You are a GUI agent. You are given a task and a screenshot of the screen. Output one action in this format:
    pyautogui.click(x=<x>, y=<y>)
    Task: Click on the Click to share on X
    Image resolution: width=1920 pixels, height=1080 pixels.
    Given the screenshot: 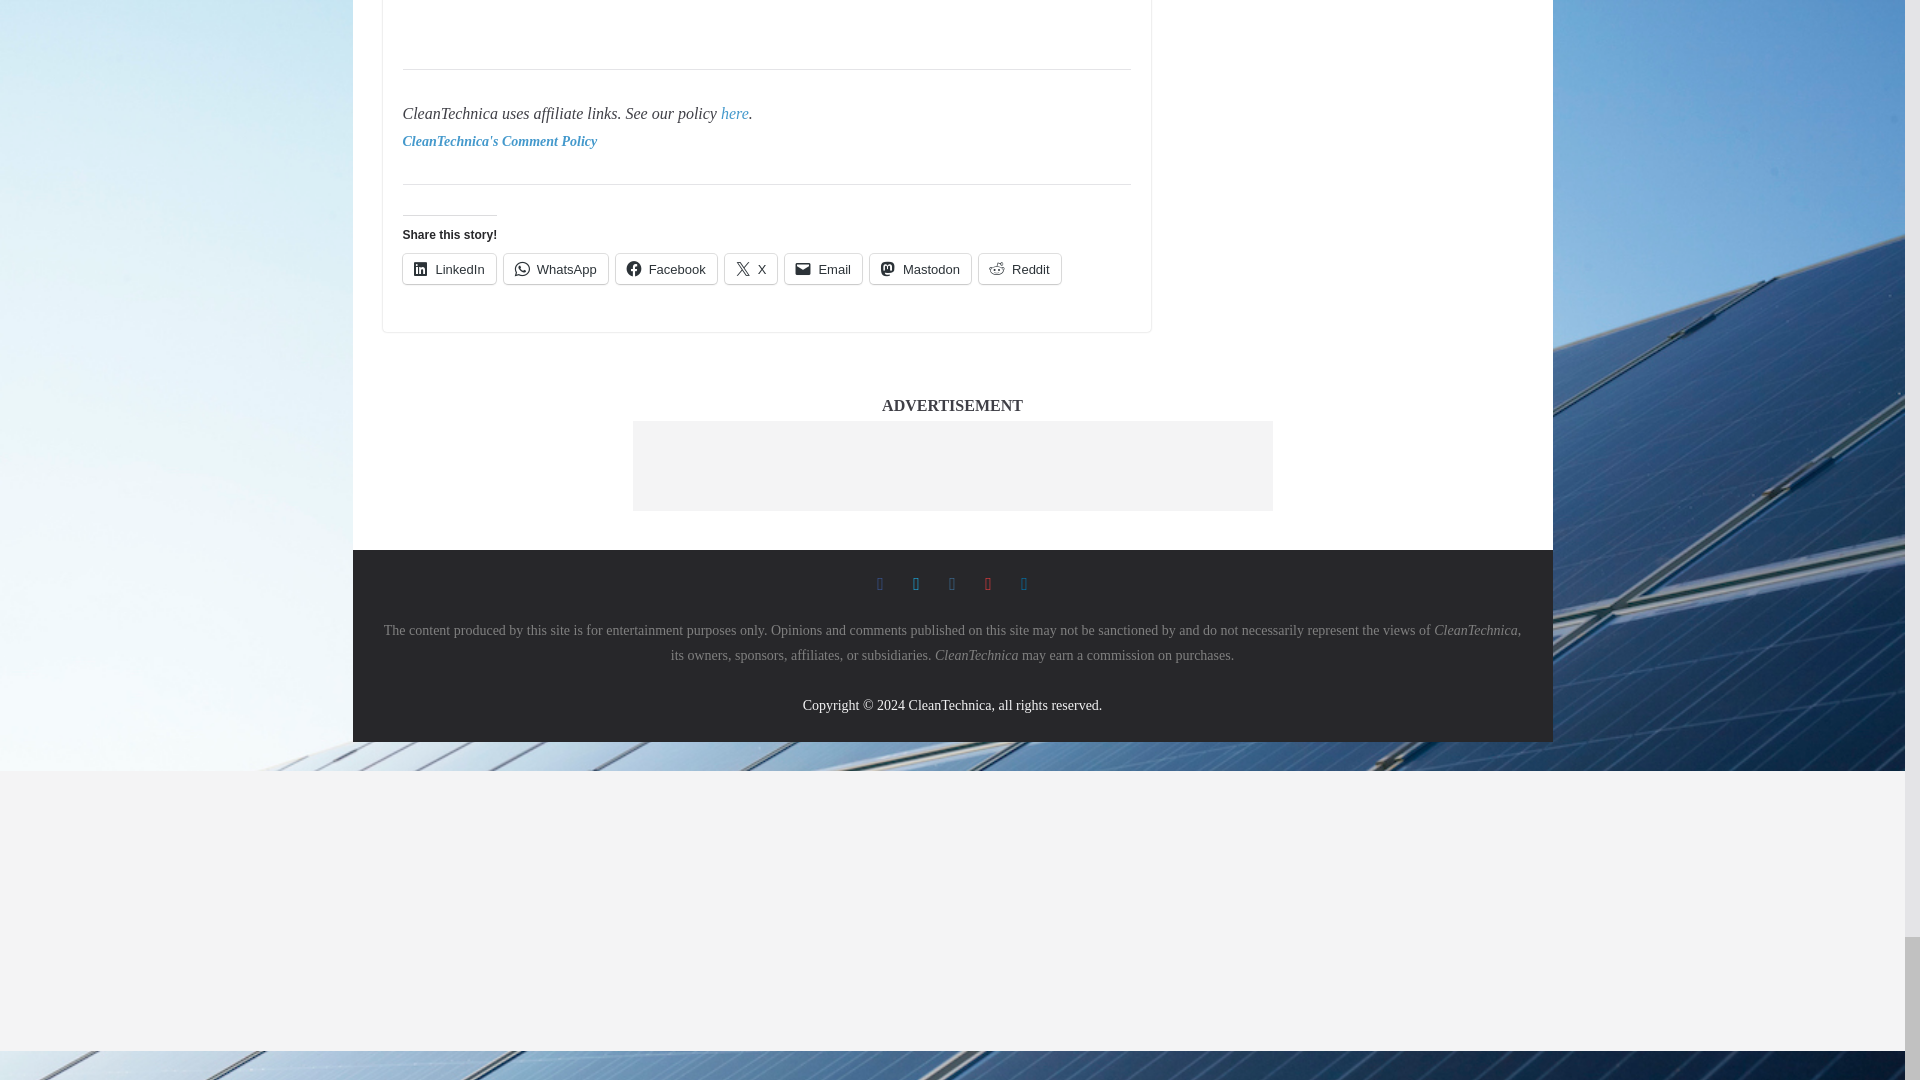 What is the action you would take?
    pyautogui.click(x=751, y=268)
    